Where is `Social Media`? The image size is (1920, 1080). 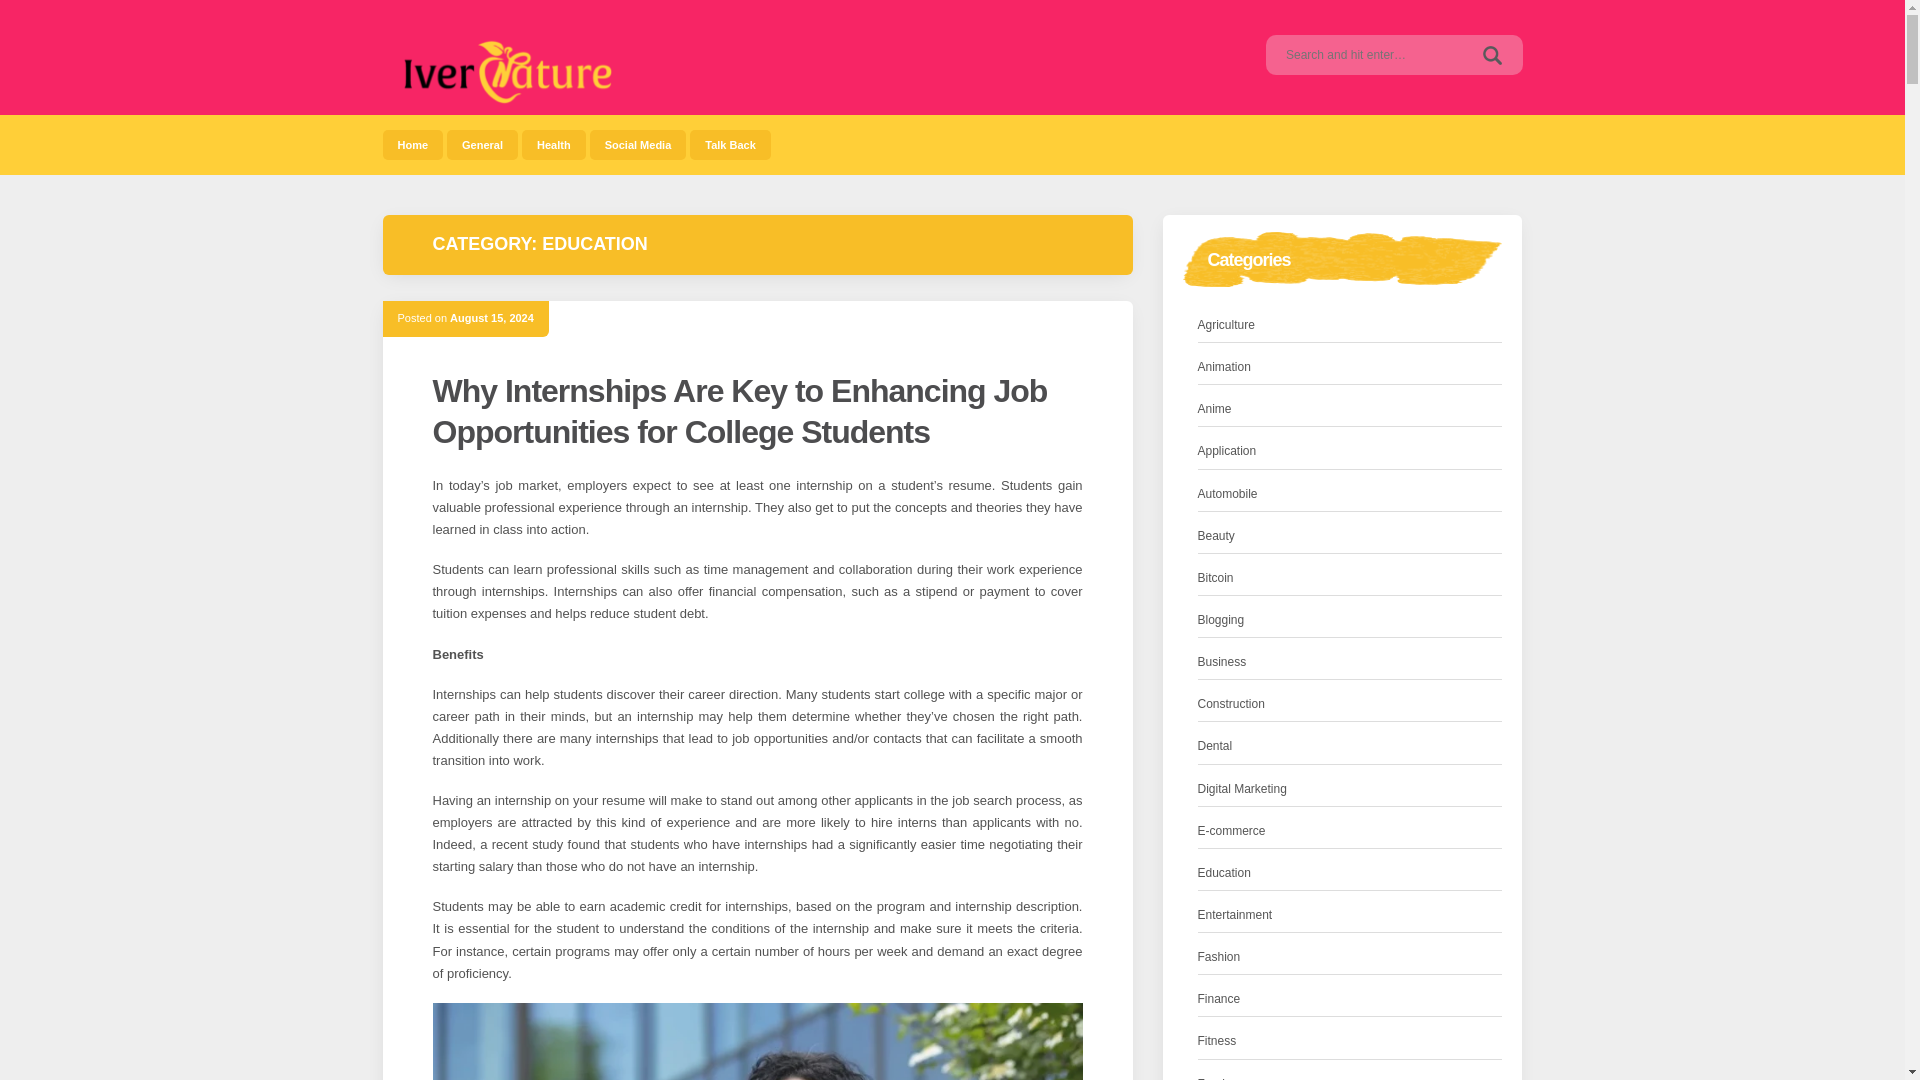 Social Media is located at coordinates (638, 144).